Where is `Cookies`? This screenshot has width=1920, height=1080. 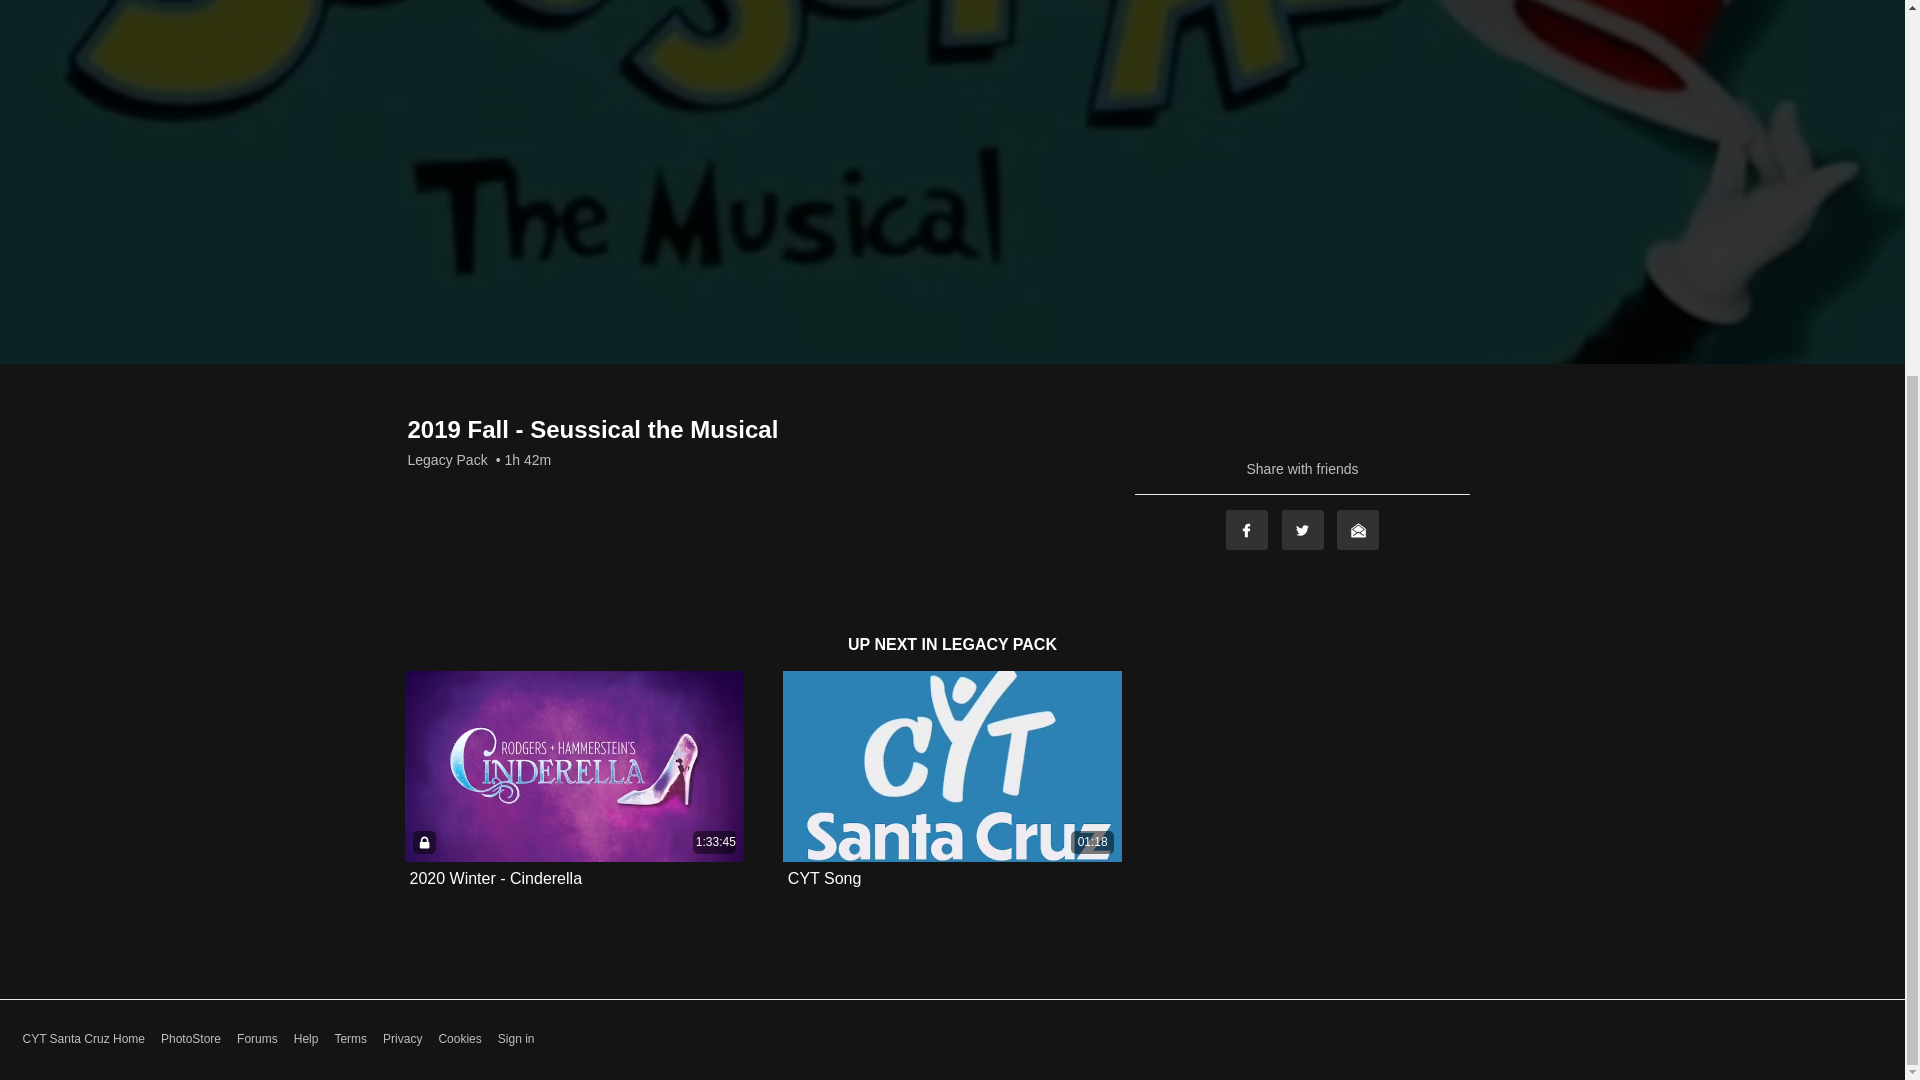
Cookies is located at coordinates (459, 1039).